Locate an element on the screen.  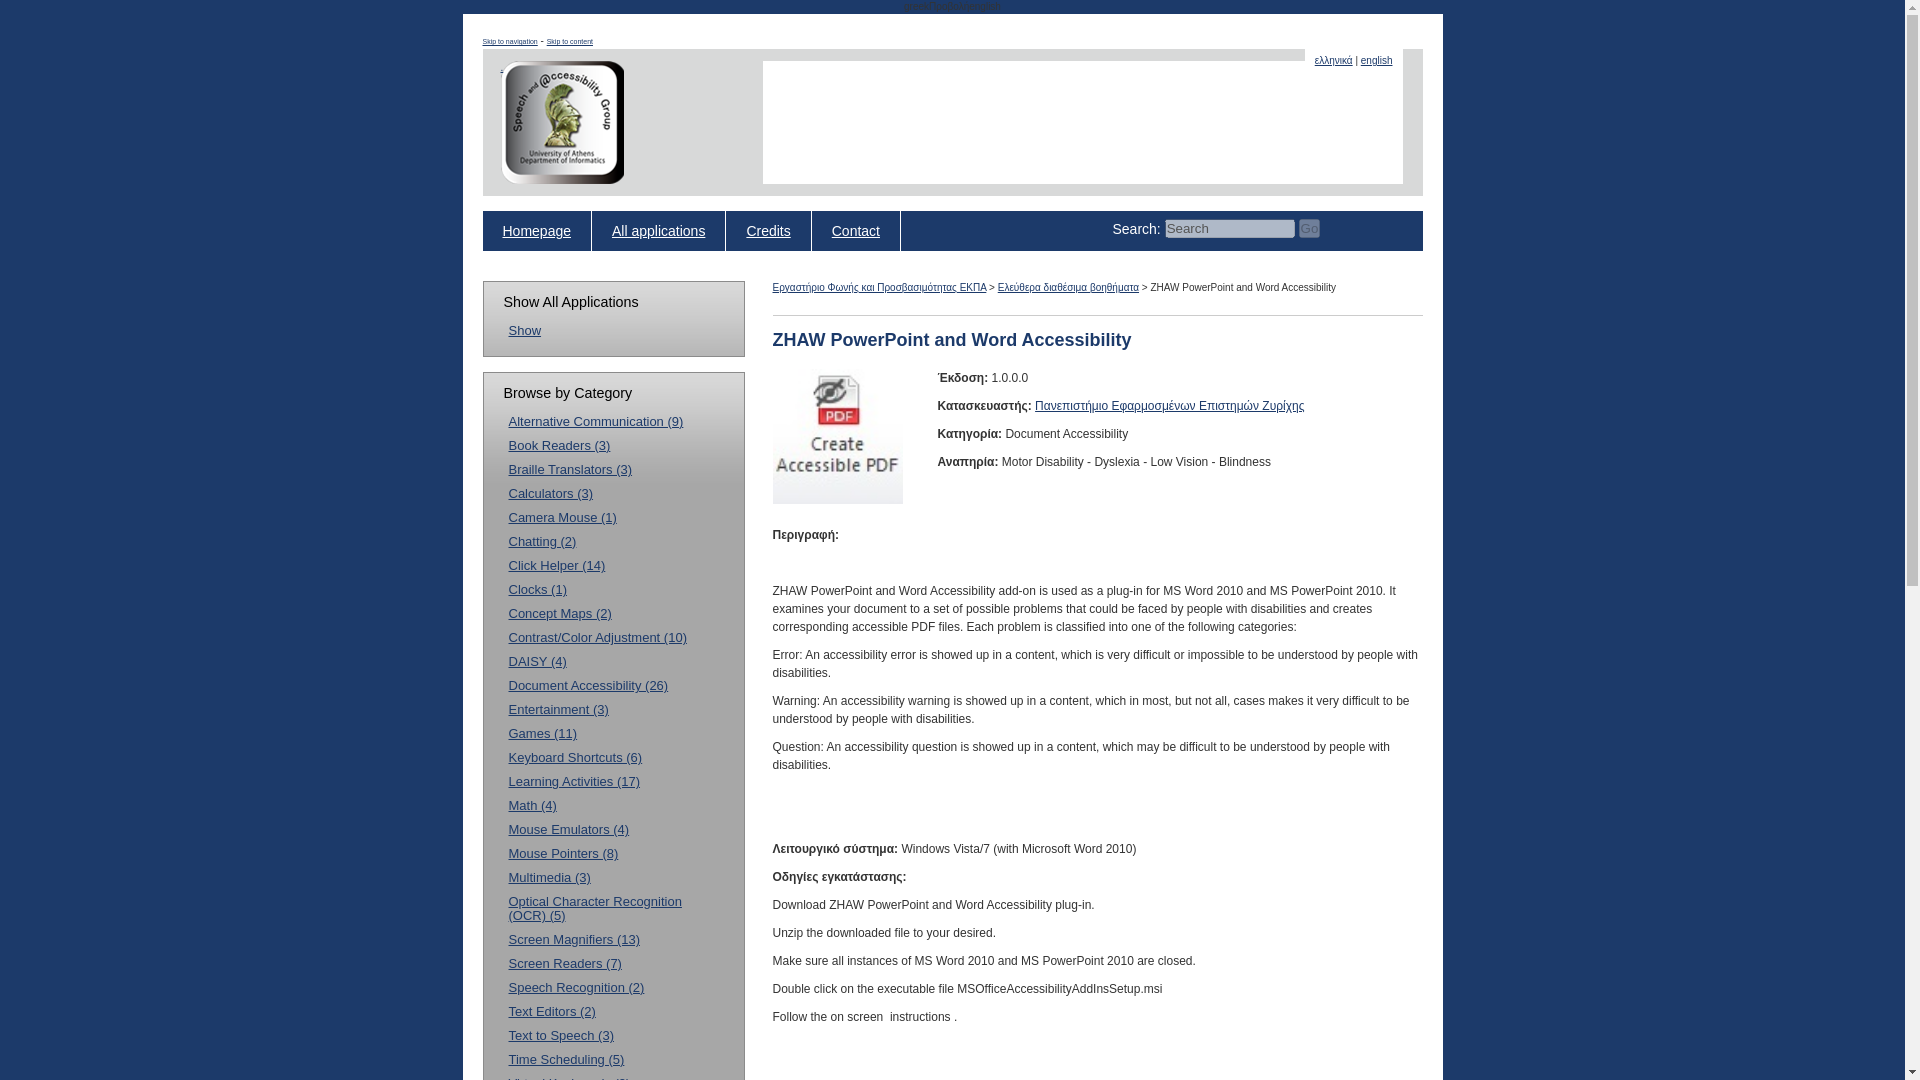
english is located at coordinates (1377, 60).